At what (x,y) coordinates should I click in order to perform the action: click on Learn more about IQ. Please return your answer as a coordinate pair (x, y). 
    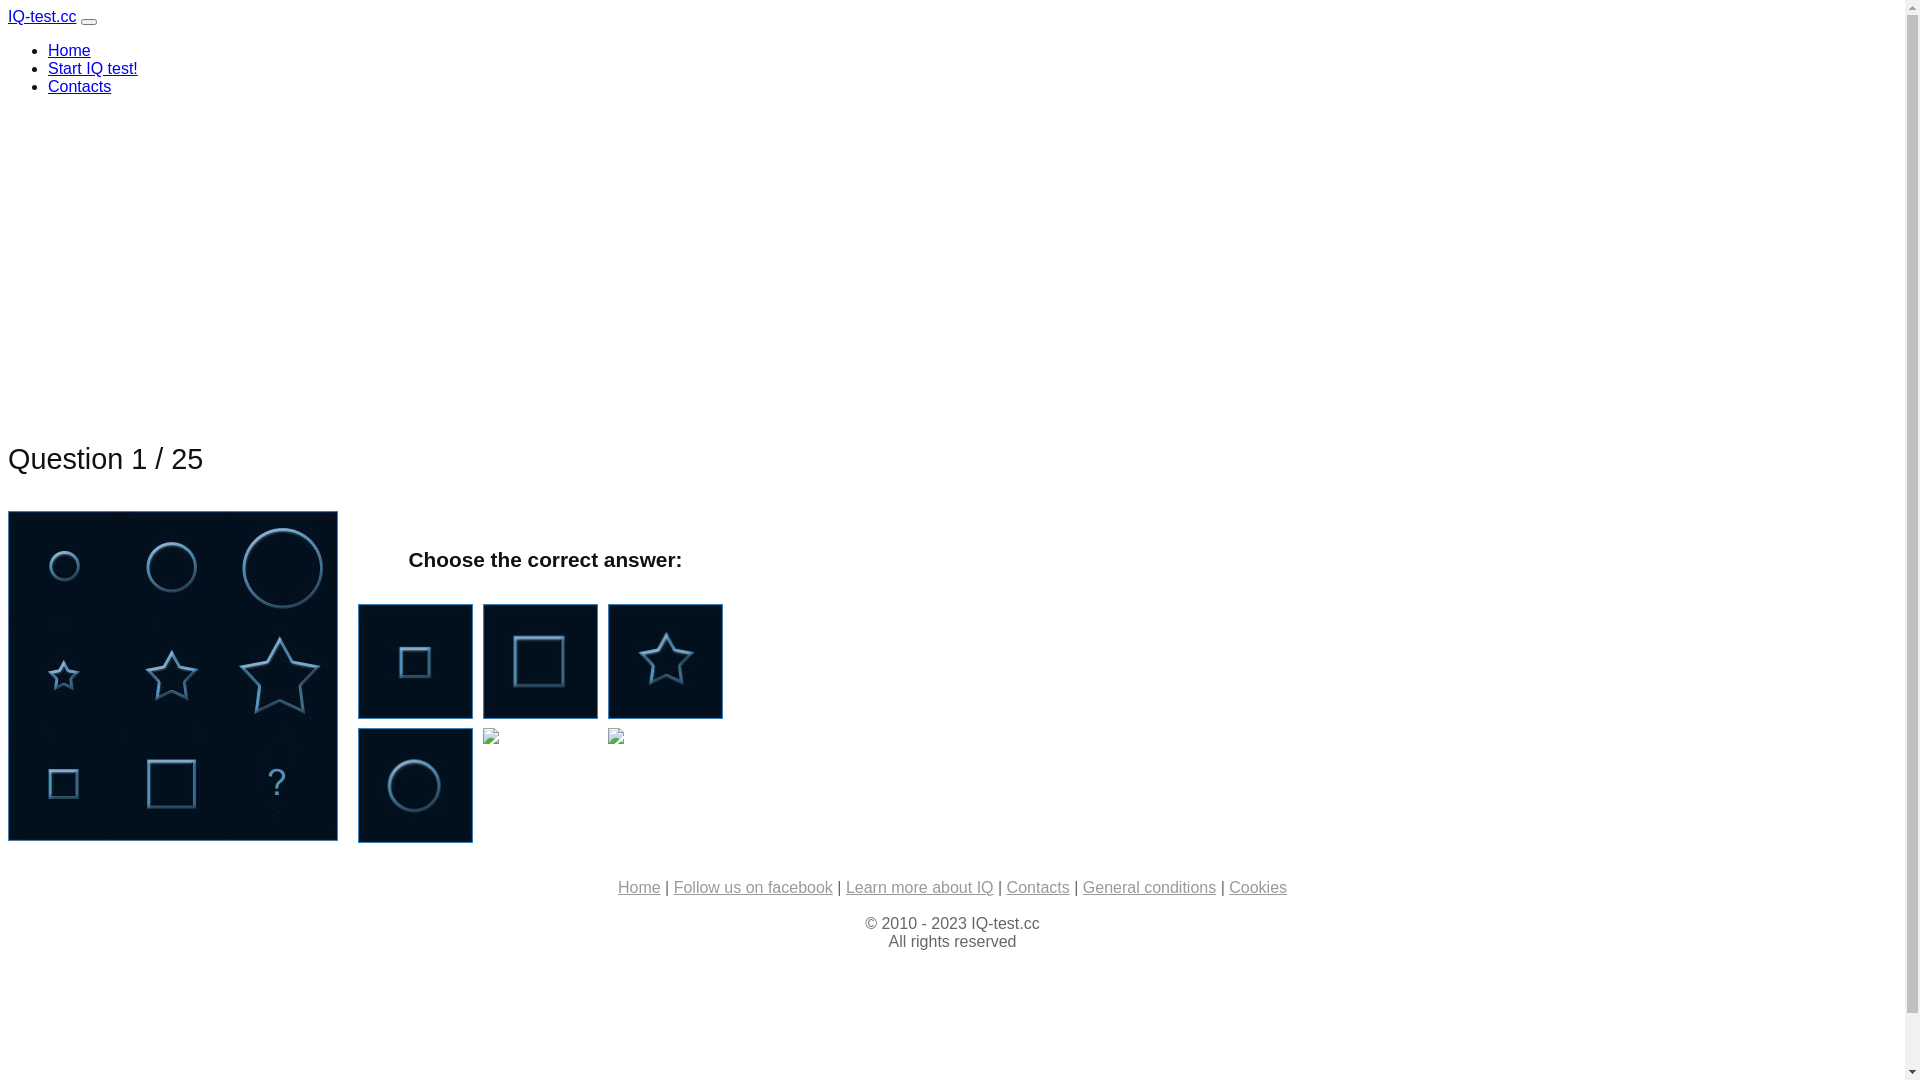
    Looking at the image, I should click on (920, 888).